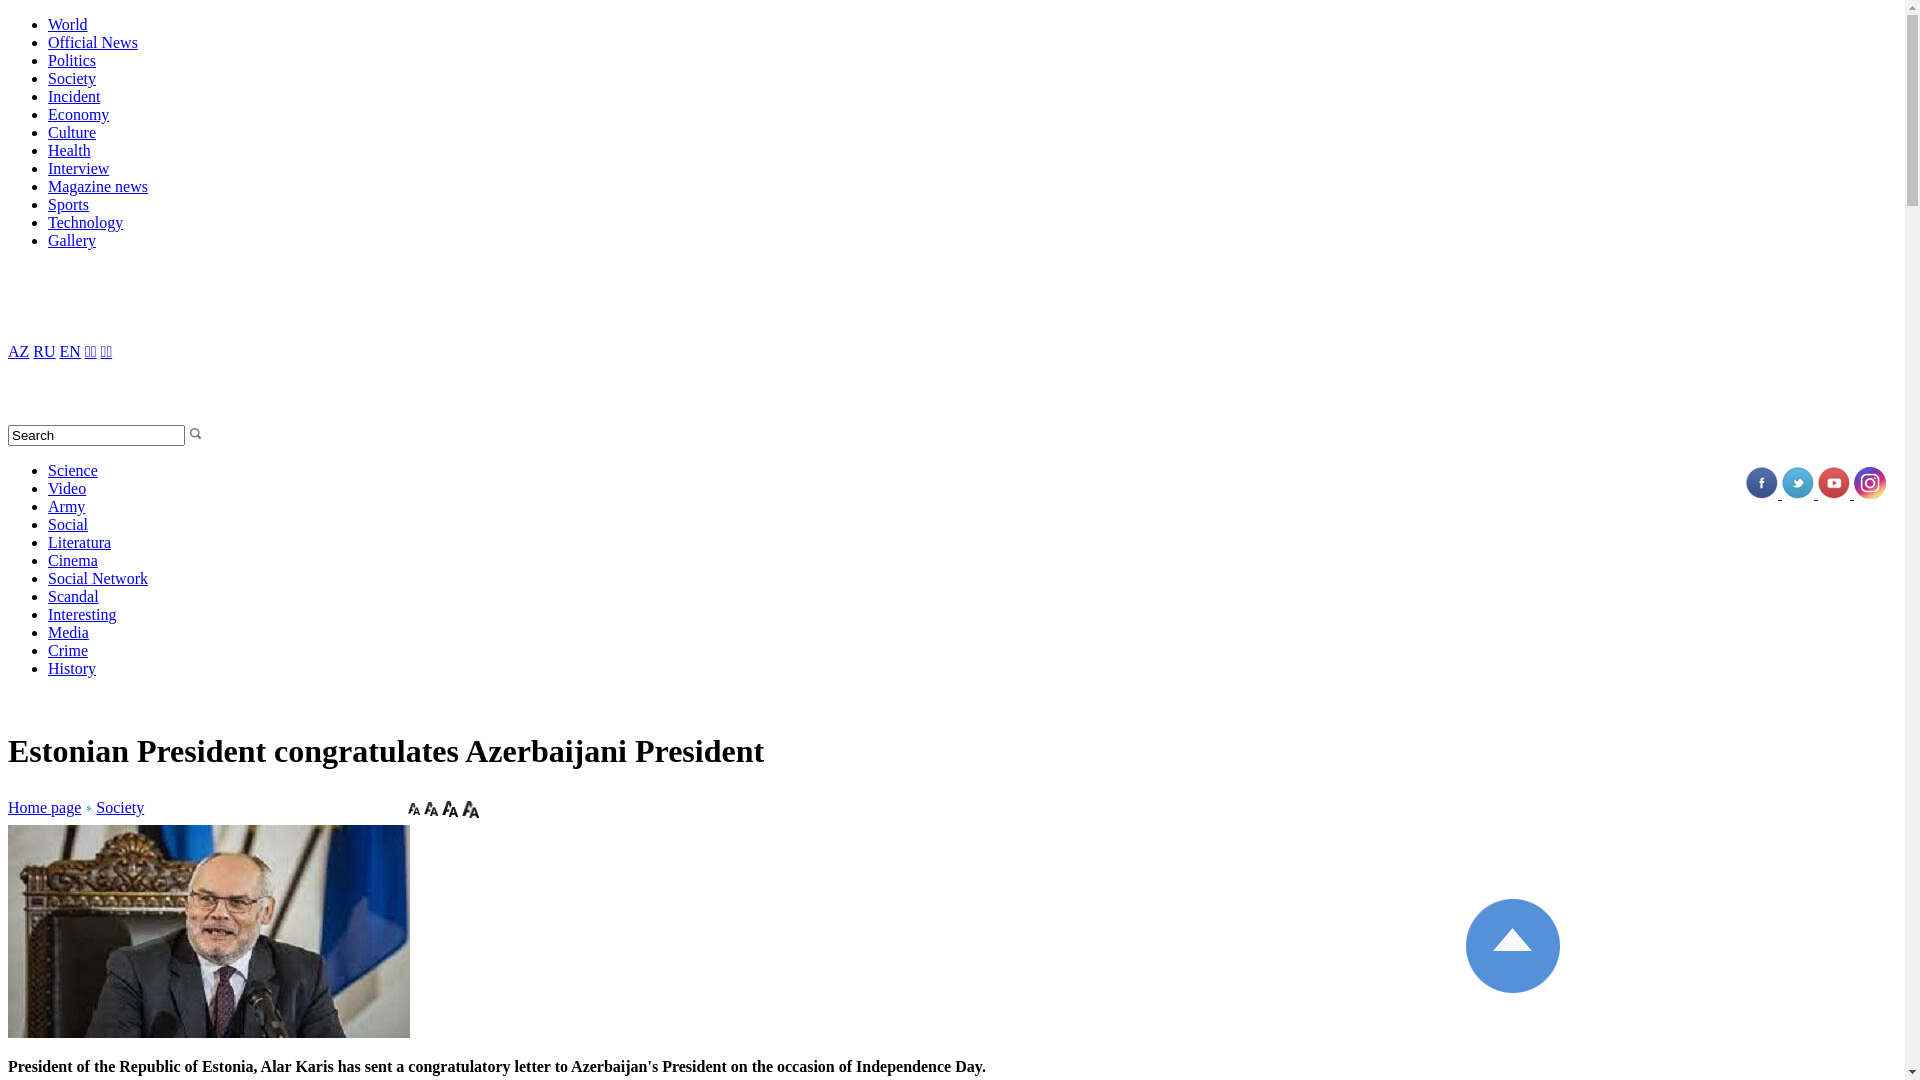 This screenshot has height=1080, width=1920. What do you see at coordinates (1836, 494) in the screenshot?
I see `Youtube` at bounding box center [1836, 494].